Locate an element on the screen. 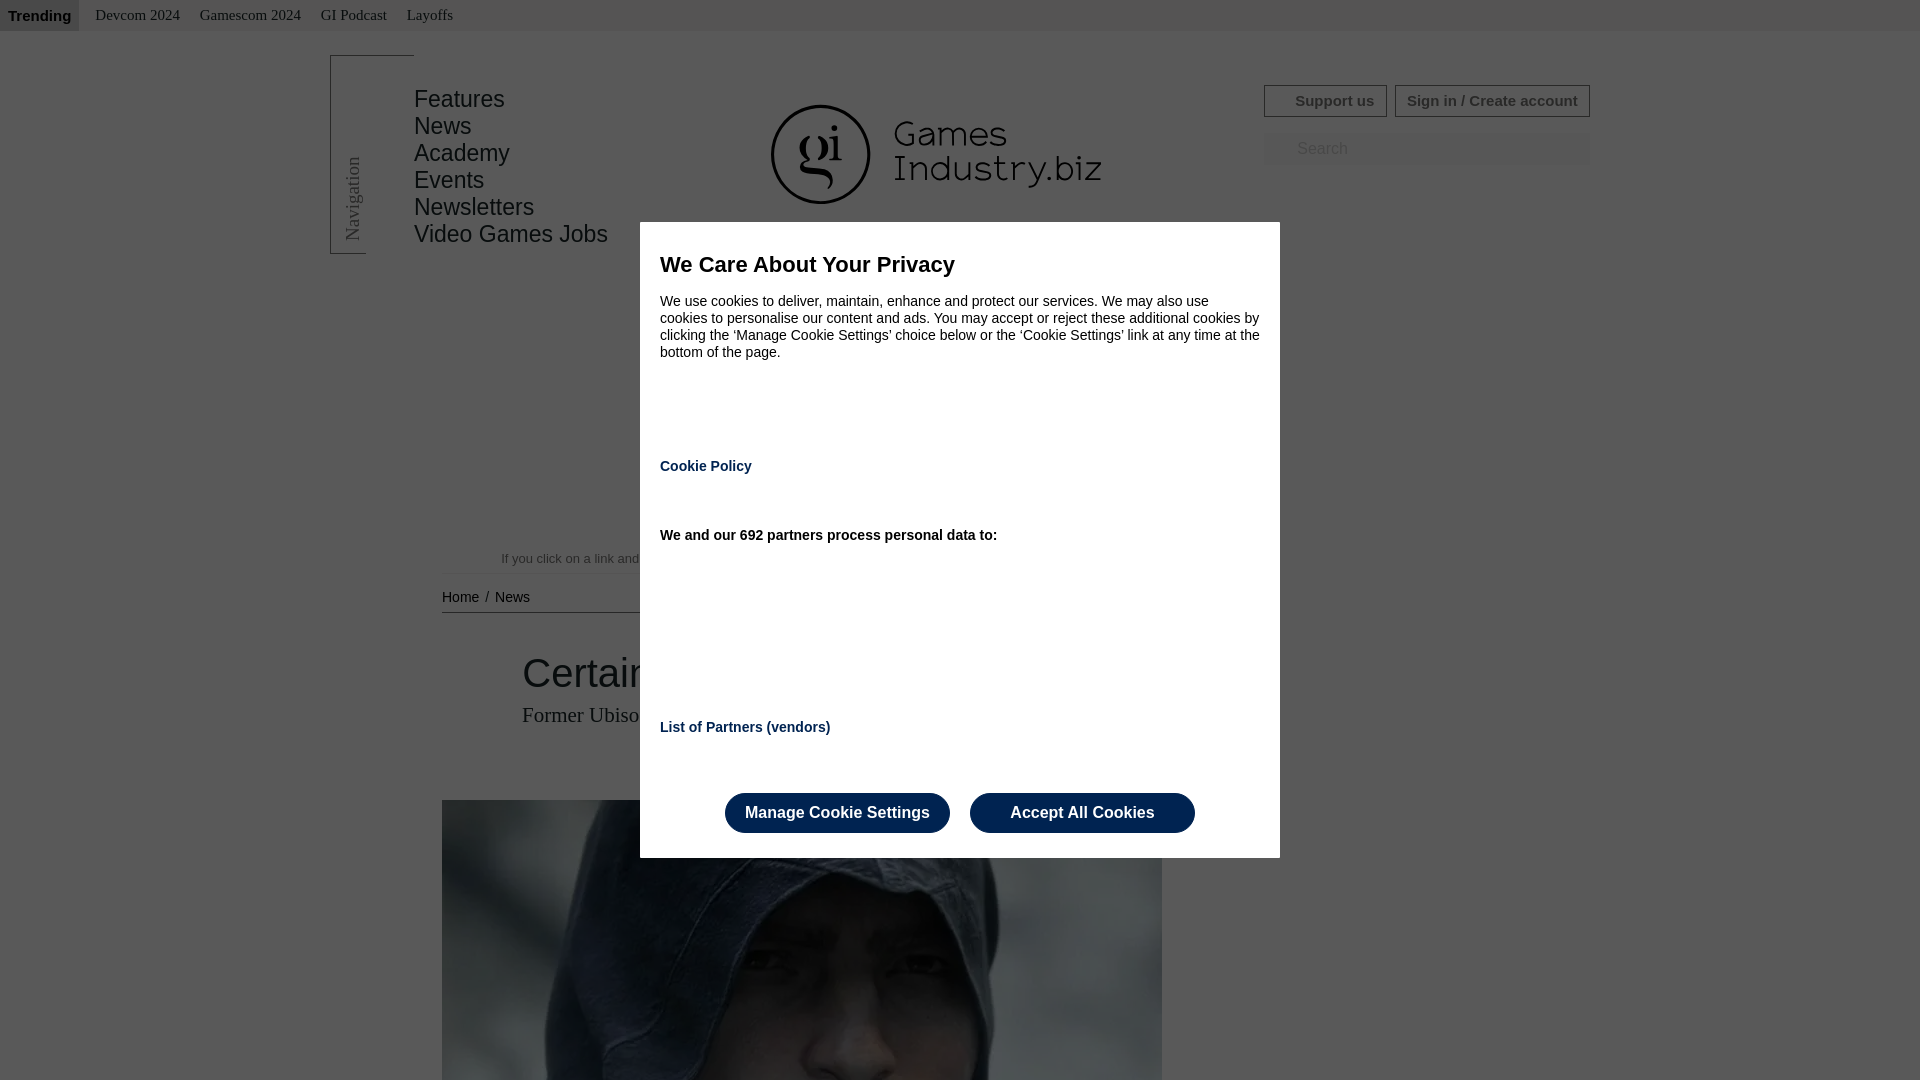  Events is located at coordinates (448, 180).